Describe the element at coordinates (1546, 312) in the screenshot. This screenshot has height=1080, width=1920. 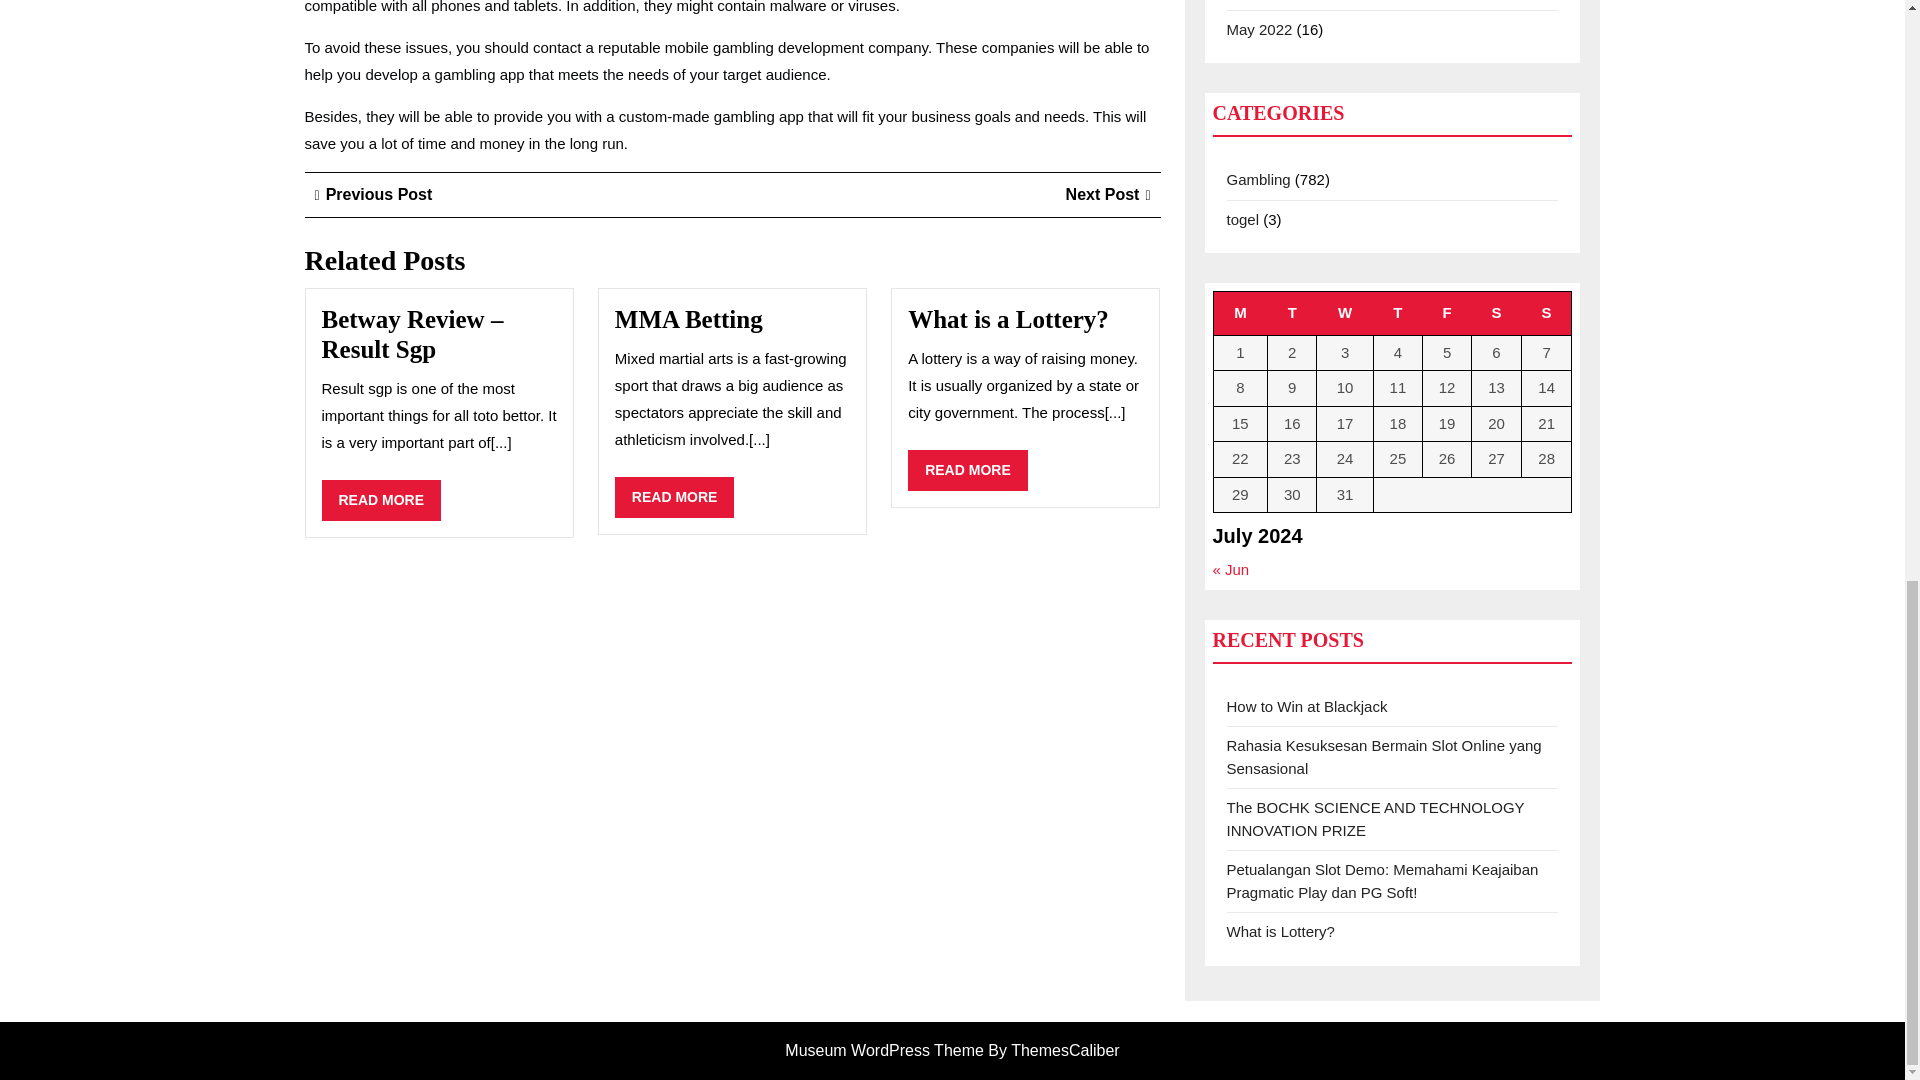
I see `Saturday` at that location.